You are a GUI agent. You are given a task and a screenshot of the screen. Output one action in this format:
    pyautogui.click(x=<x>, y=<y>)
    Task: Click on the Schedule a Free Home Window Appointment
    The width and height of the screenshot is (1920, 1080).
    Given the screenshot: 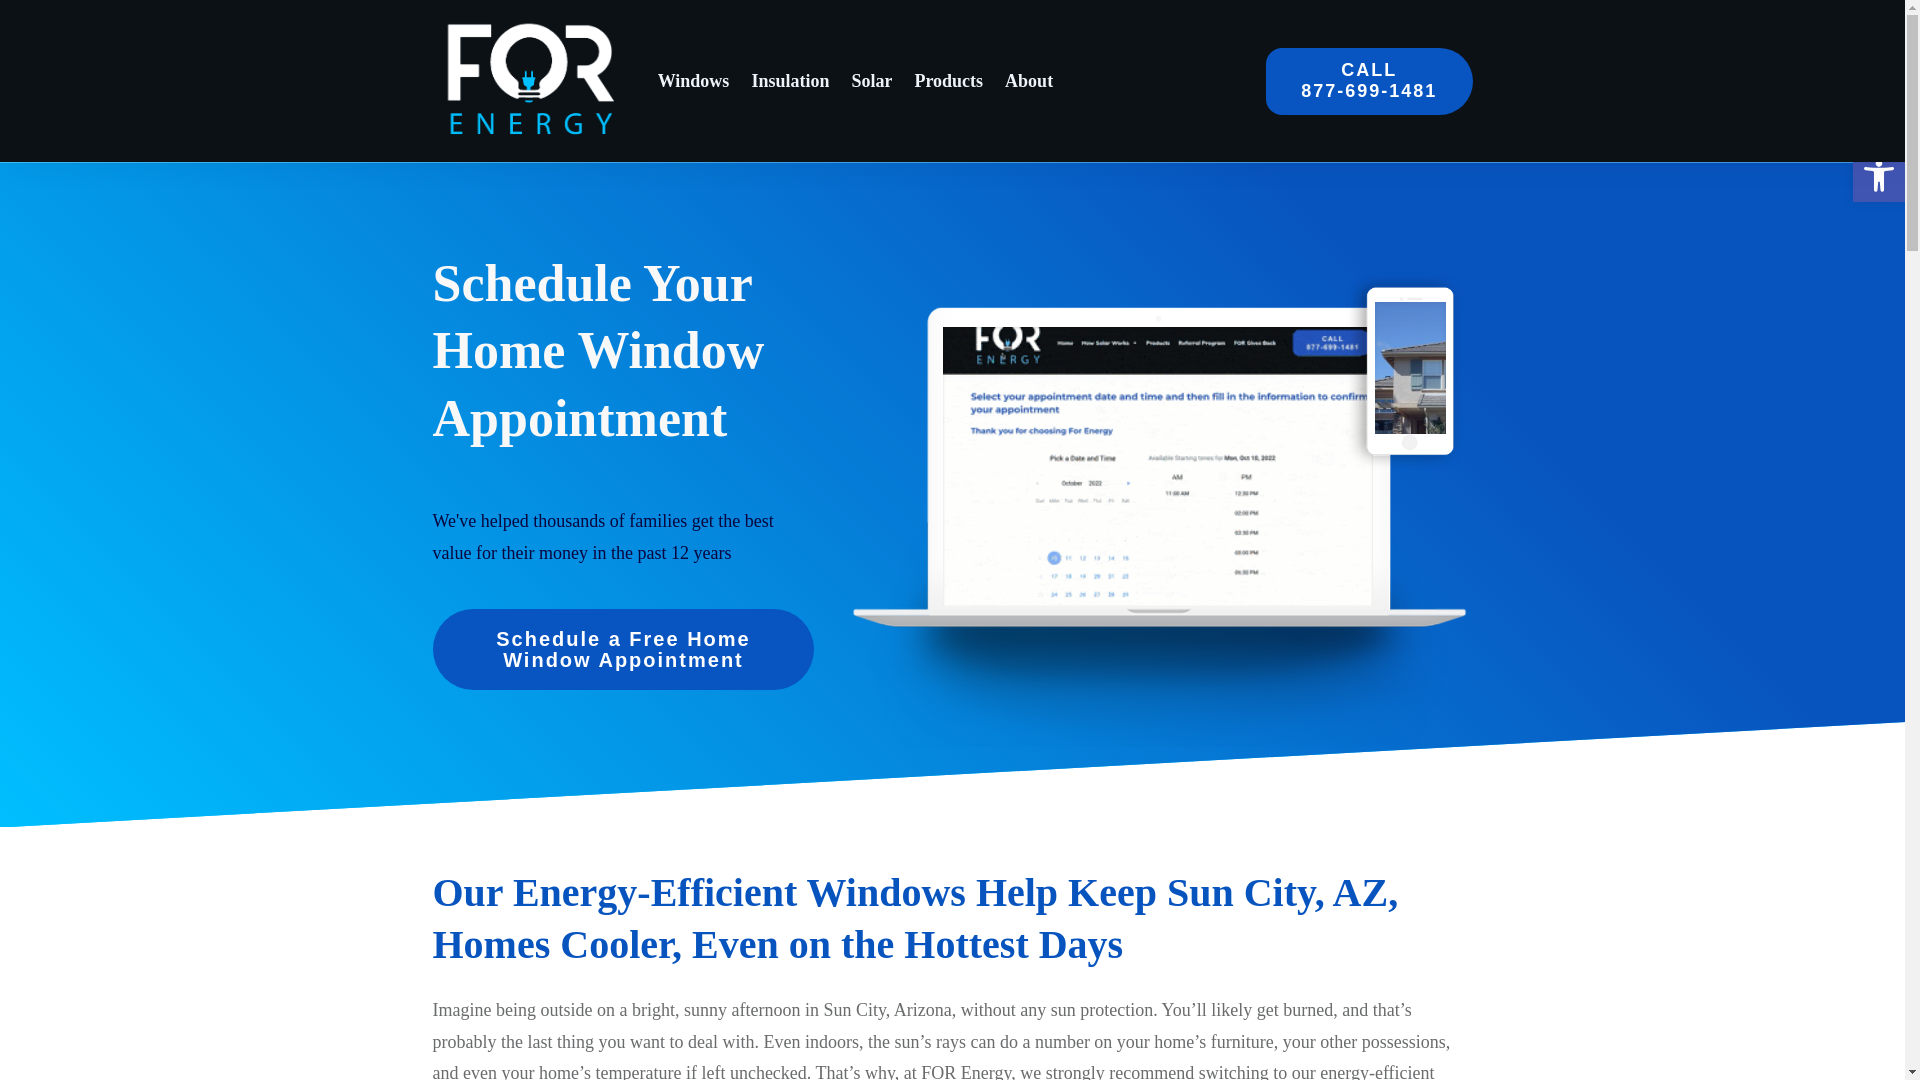 What is the action you would take?
    pyautogui.click(x=623, y=650)
    